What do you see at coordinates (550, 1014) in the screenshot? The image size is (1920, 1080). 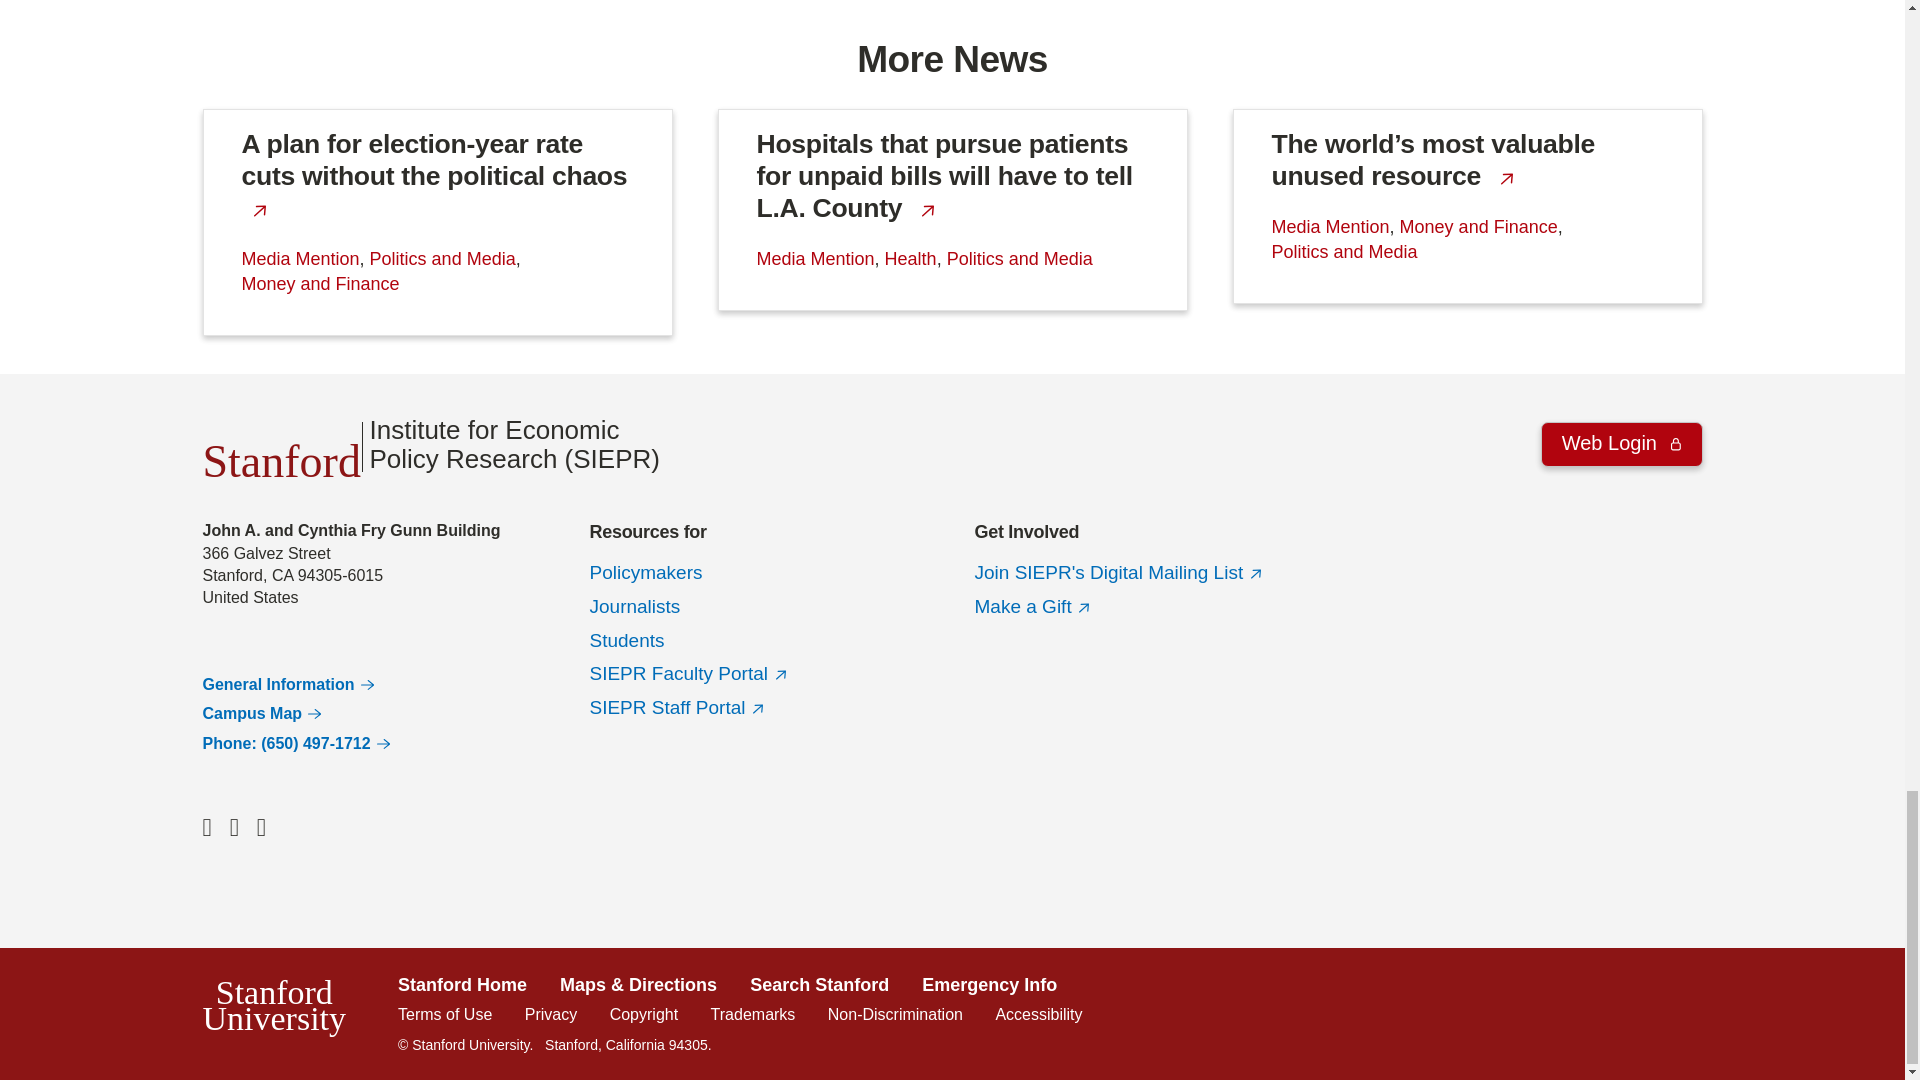 I see `Privacy and cookie policy` at bounding box center [550, 1014].